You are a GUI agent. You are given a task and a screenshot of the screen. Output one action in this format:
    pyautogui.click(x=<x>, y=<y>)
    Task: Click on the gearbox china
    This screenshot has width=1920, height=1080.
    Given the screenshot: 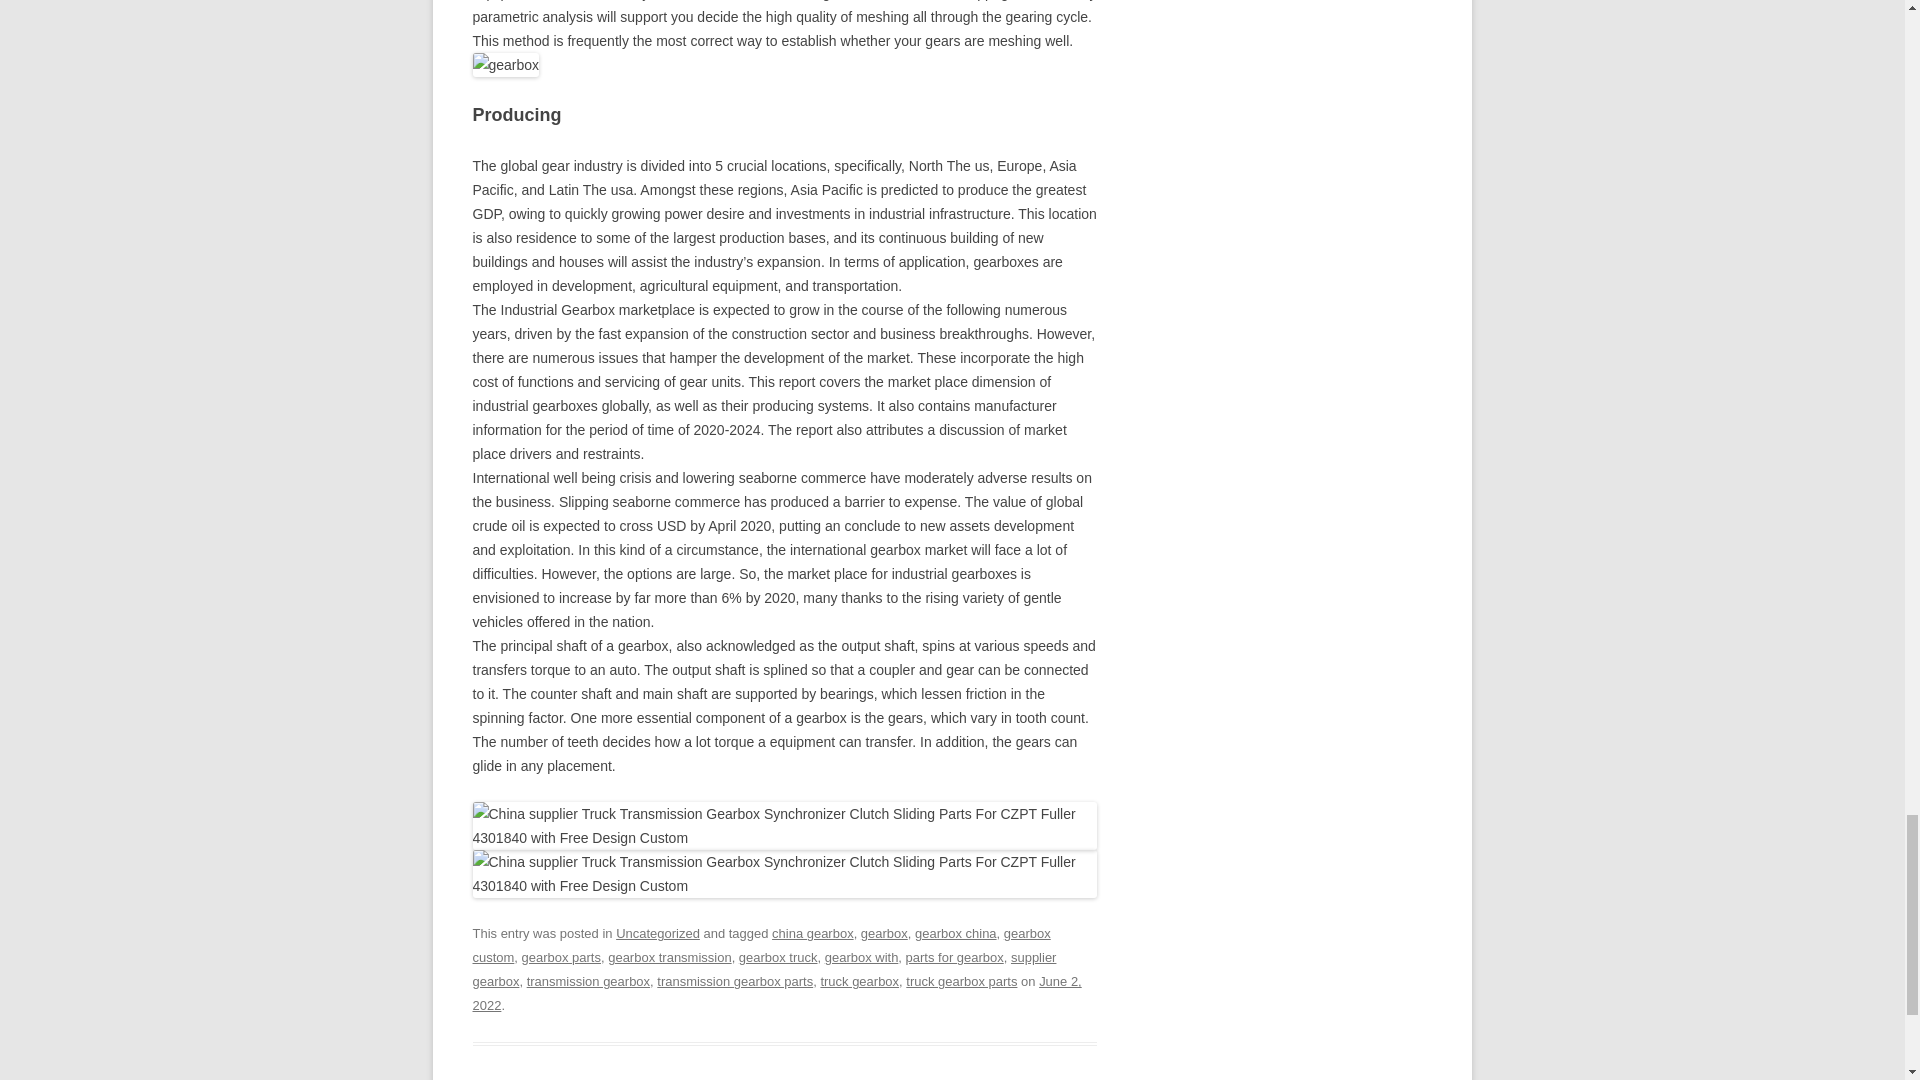 What is the action you would take?
    pyautogui.click(x=956, y=932)
    